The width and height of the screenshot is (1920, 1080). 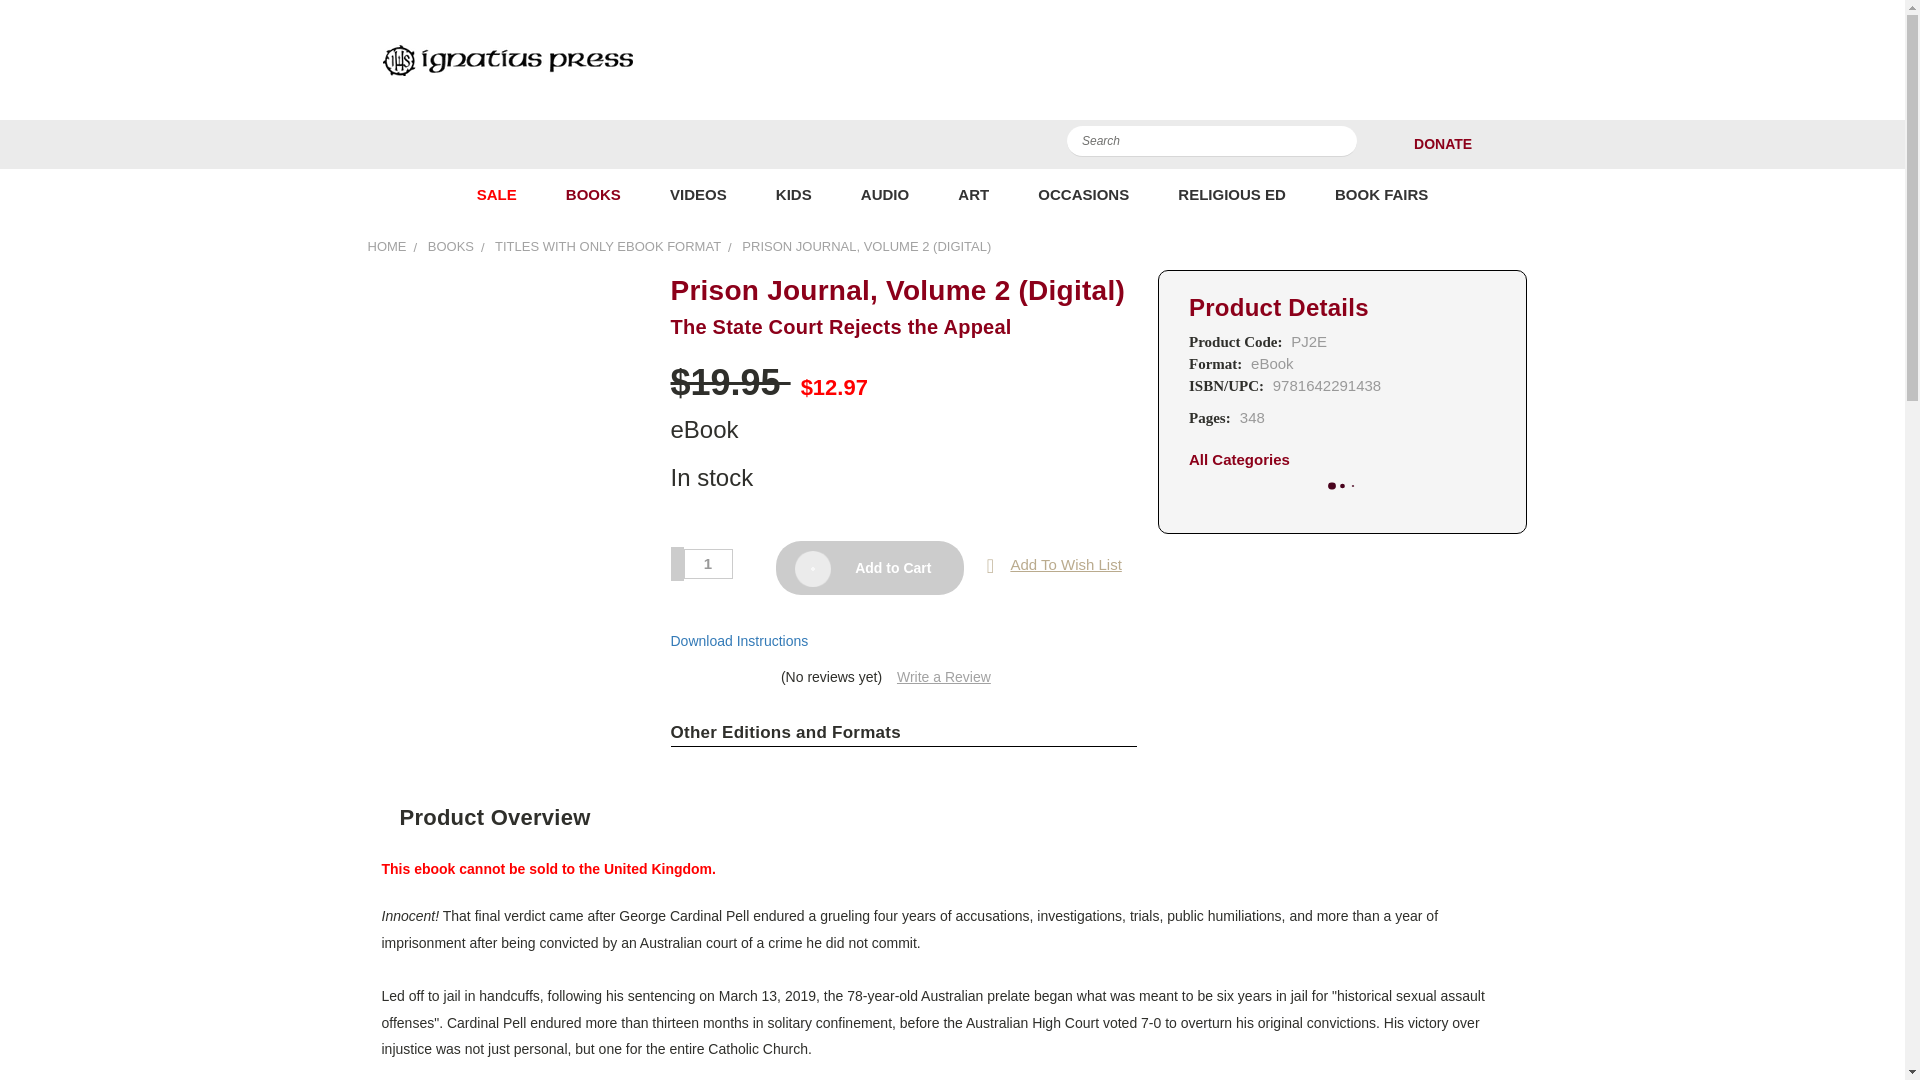 I want to click on Ignatius Press, so click(x=506, y=59).